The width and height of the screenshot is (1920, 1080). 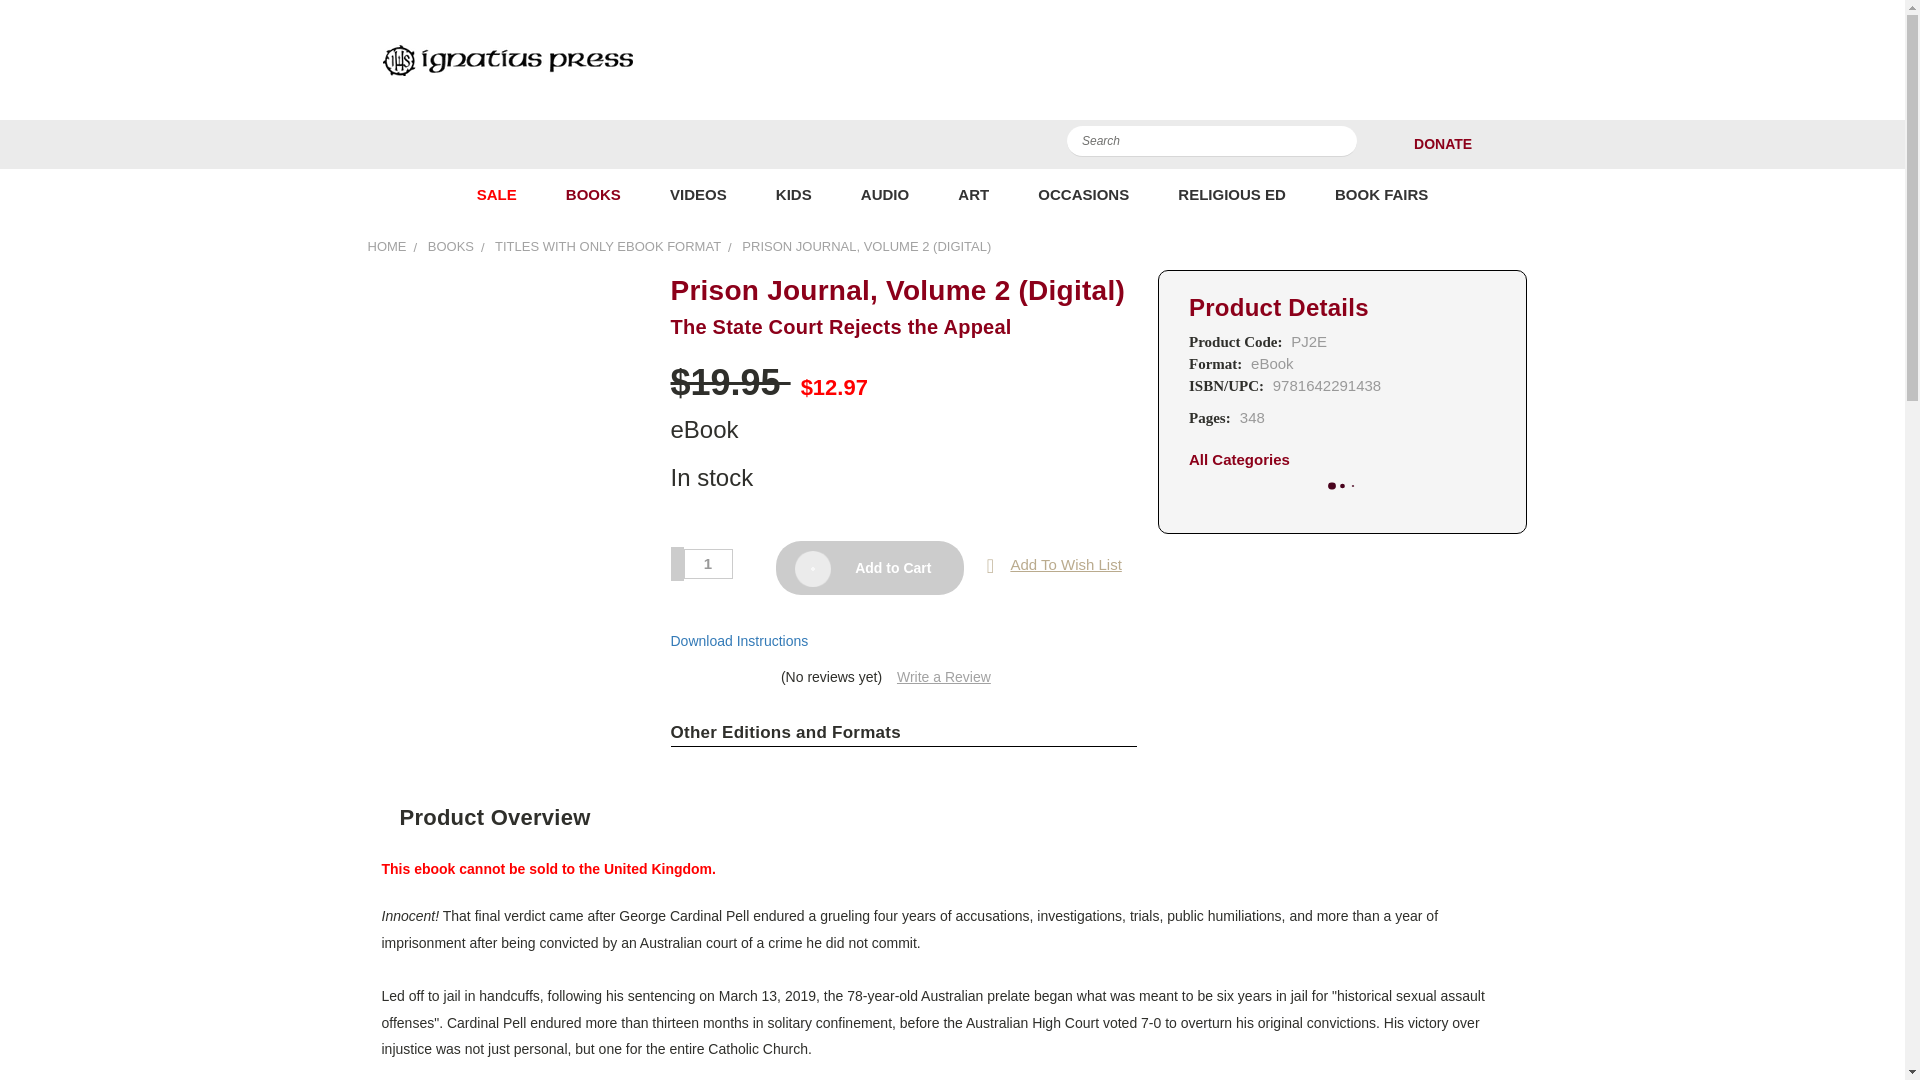 I want to click on Ignatius Press, so click(x=506, y=59).